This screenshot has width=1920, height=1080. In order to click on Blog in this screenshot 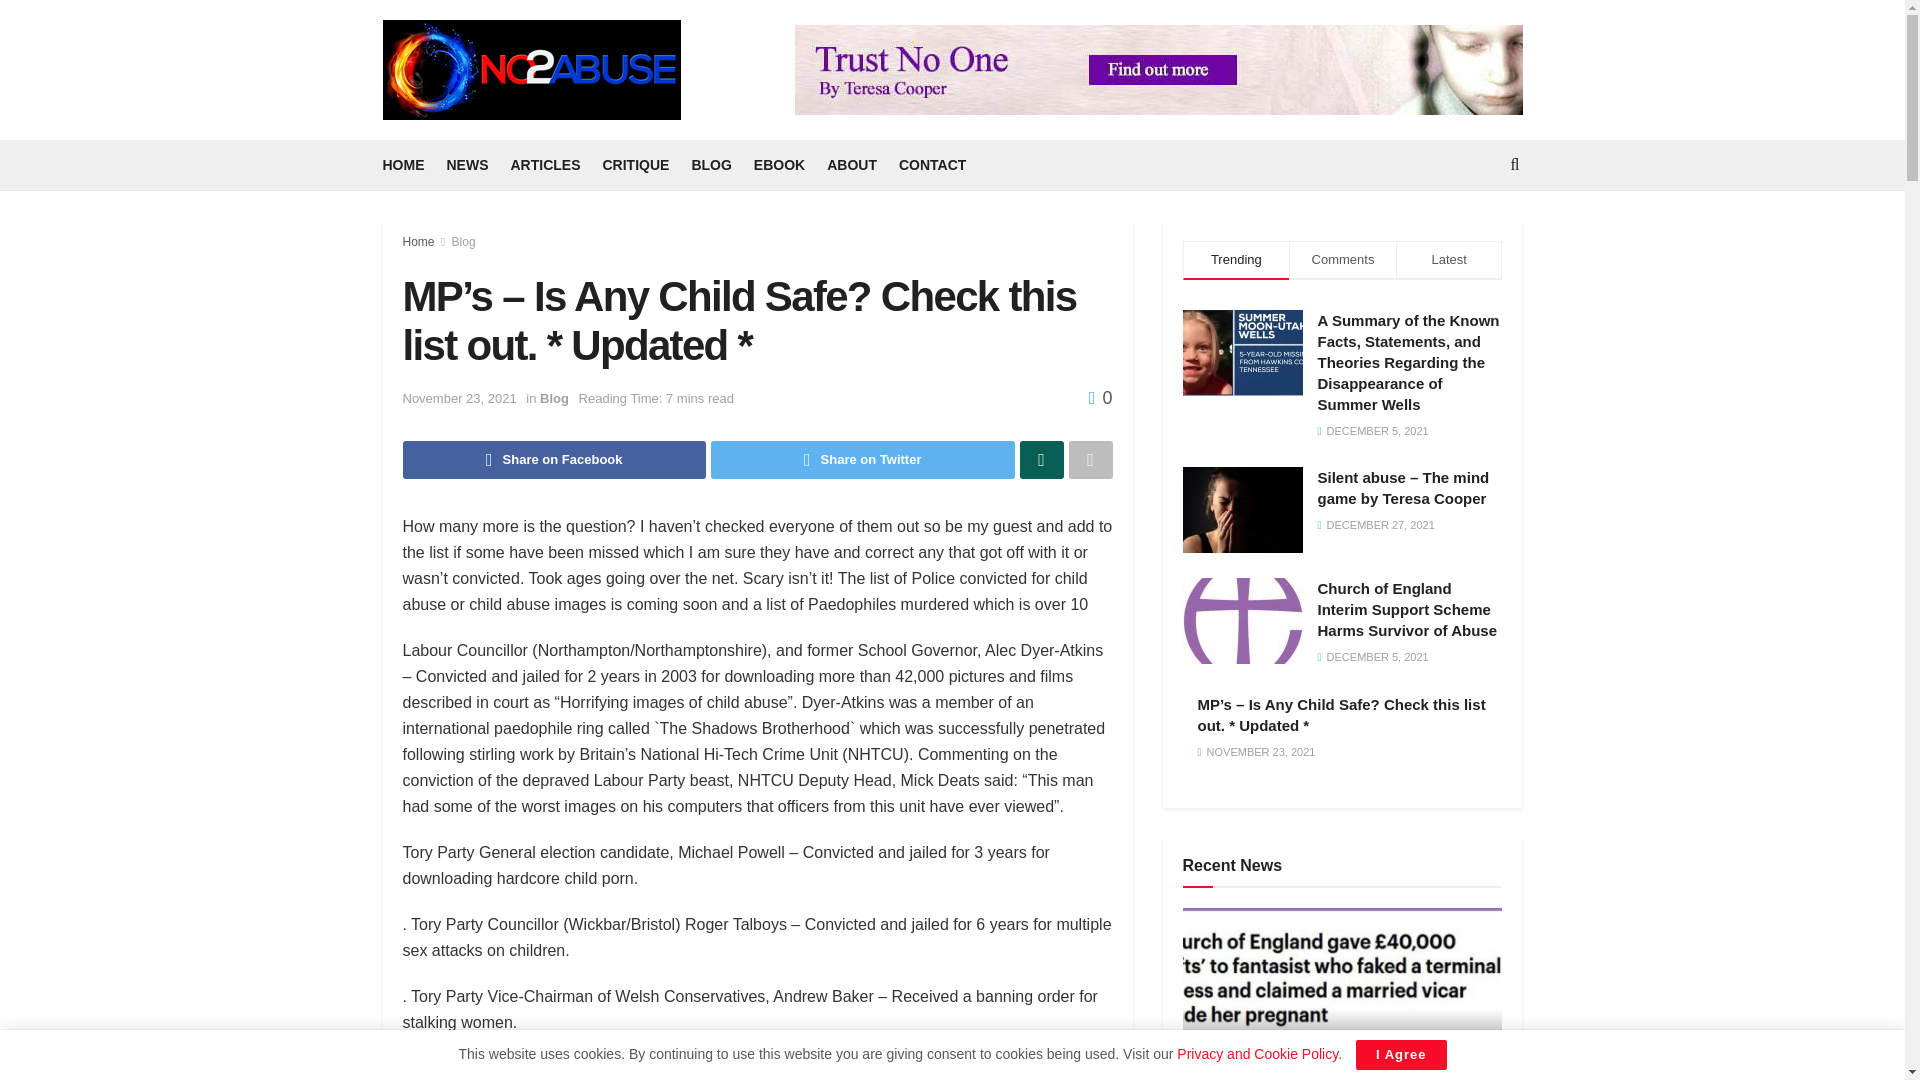, I will do `click(464, 242)`.